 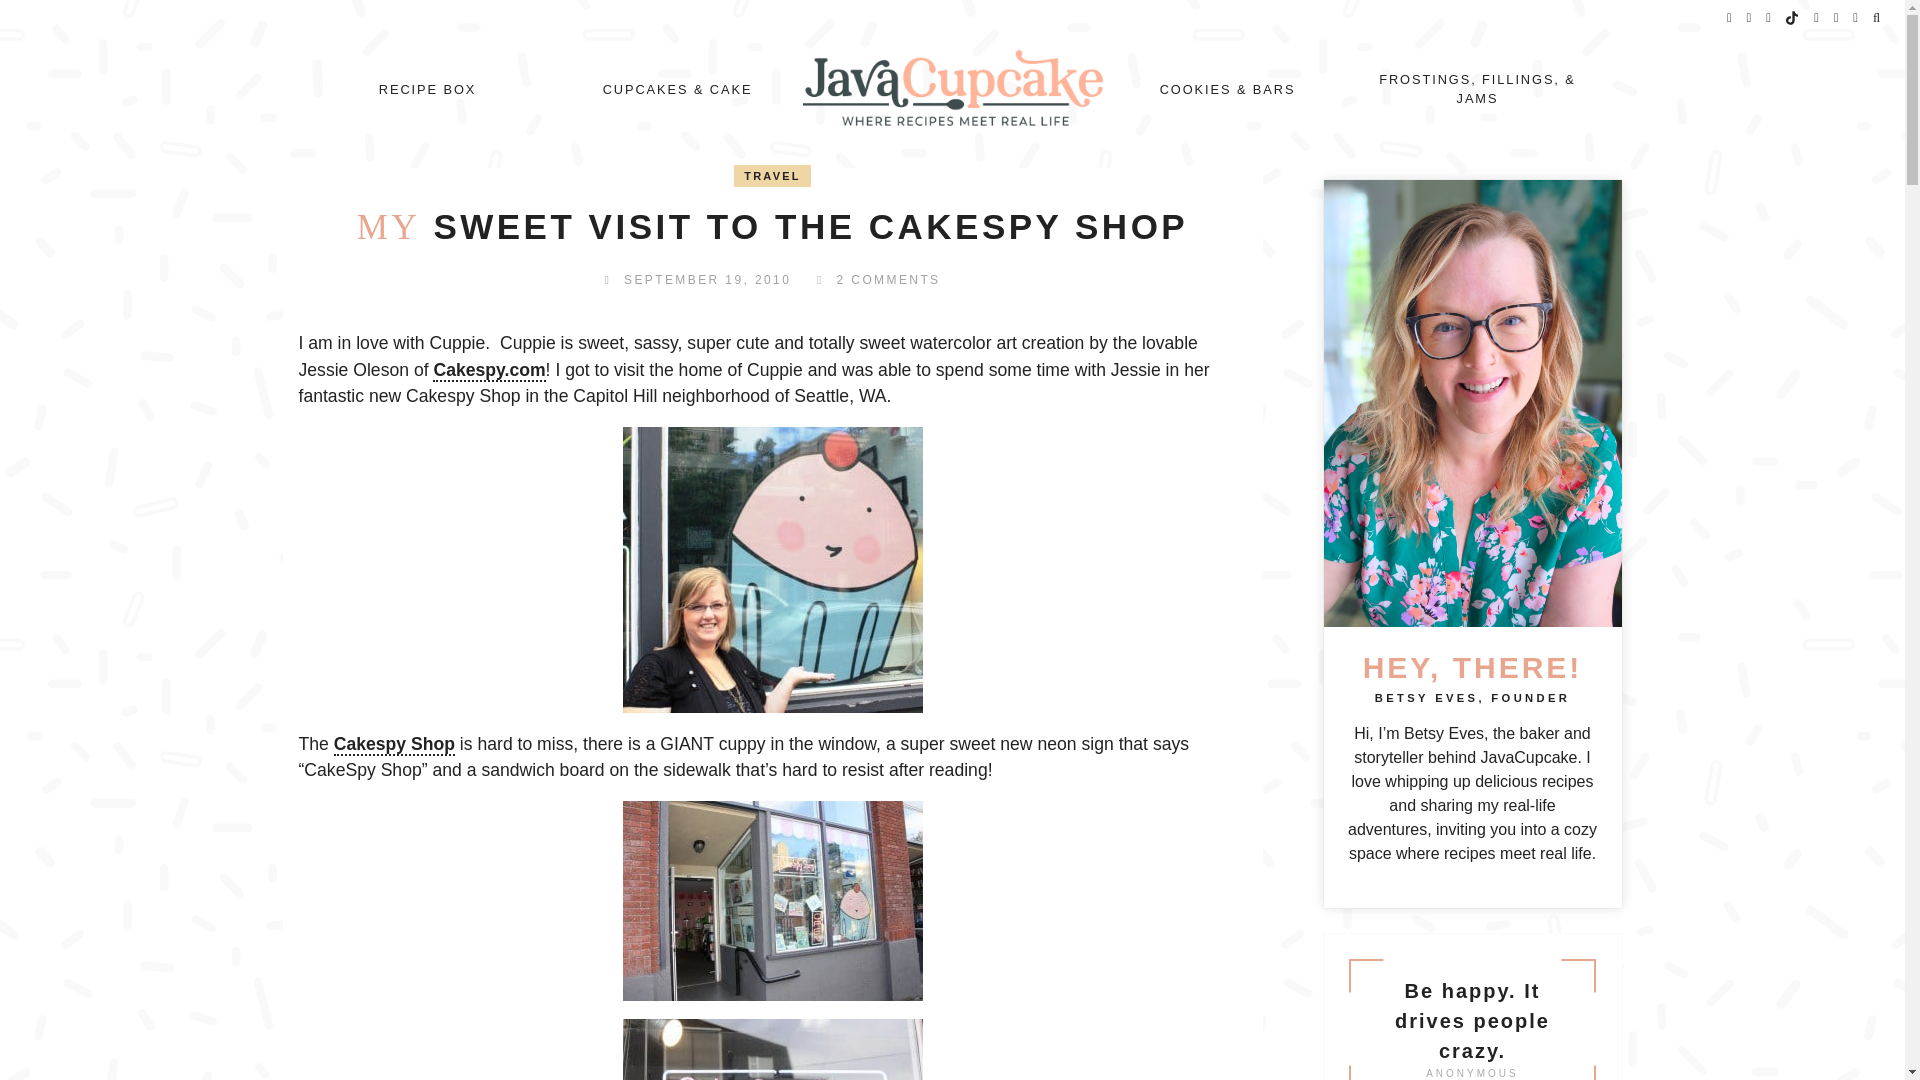 I want to click on RECIPE BOX, so click(x=427, y=90).